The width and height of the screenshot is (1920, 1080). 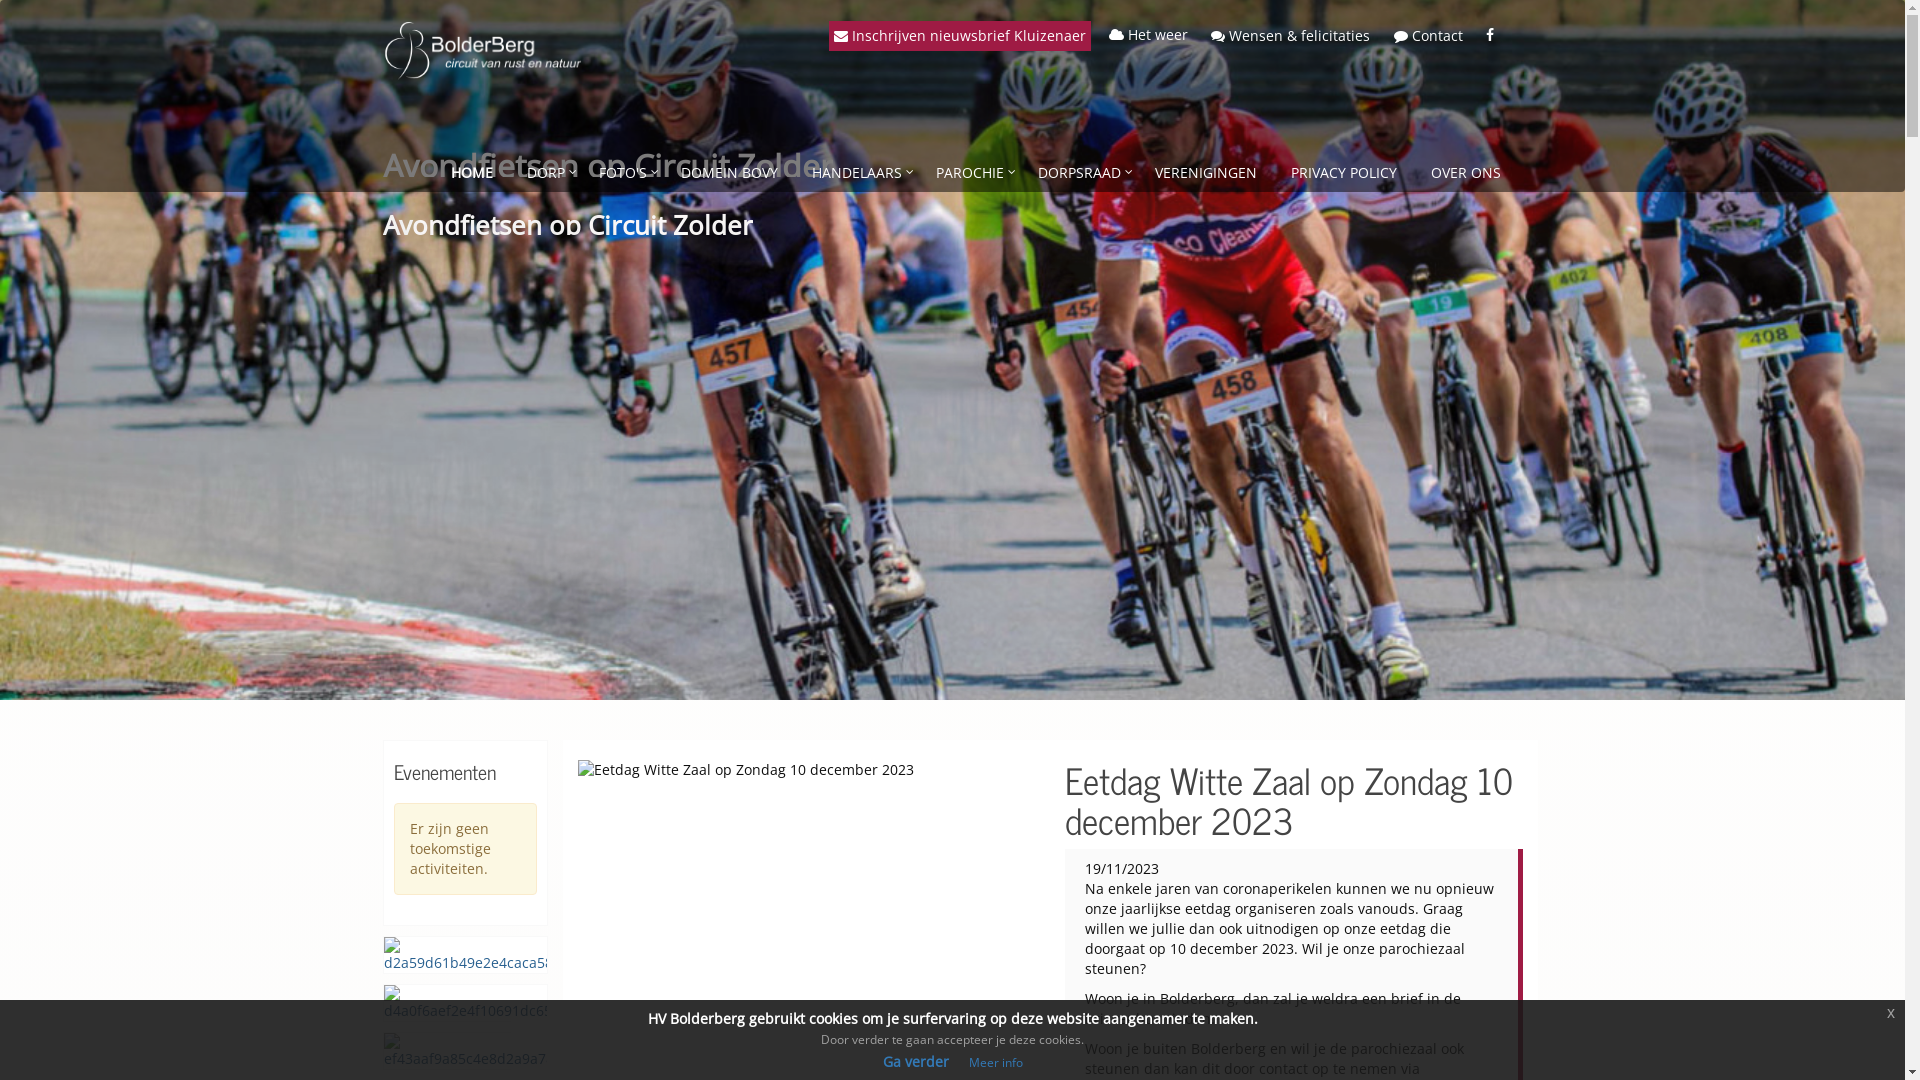 What do you see at coordinates (730, 173) in the screenshot?
I see `DOMEIN BOVY` at bounding box center [730, 173].